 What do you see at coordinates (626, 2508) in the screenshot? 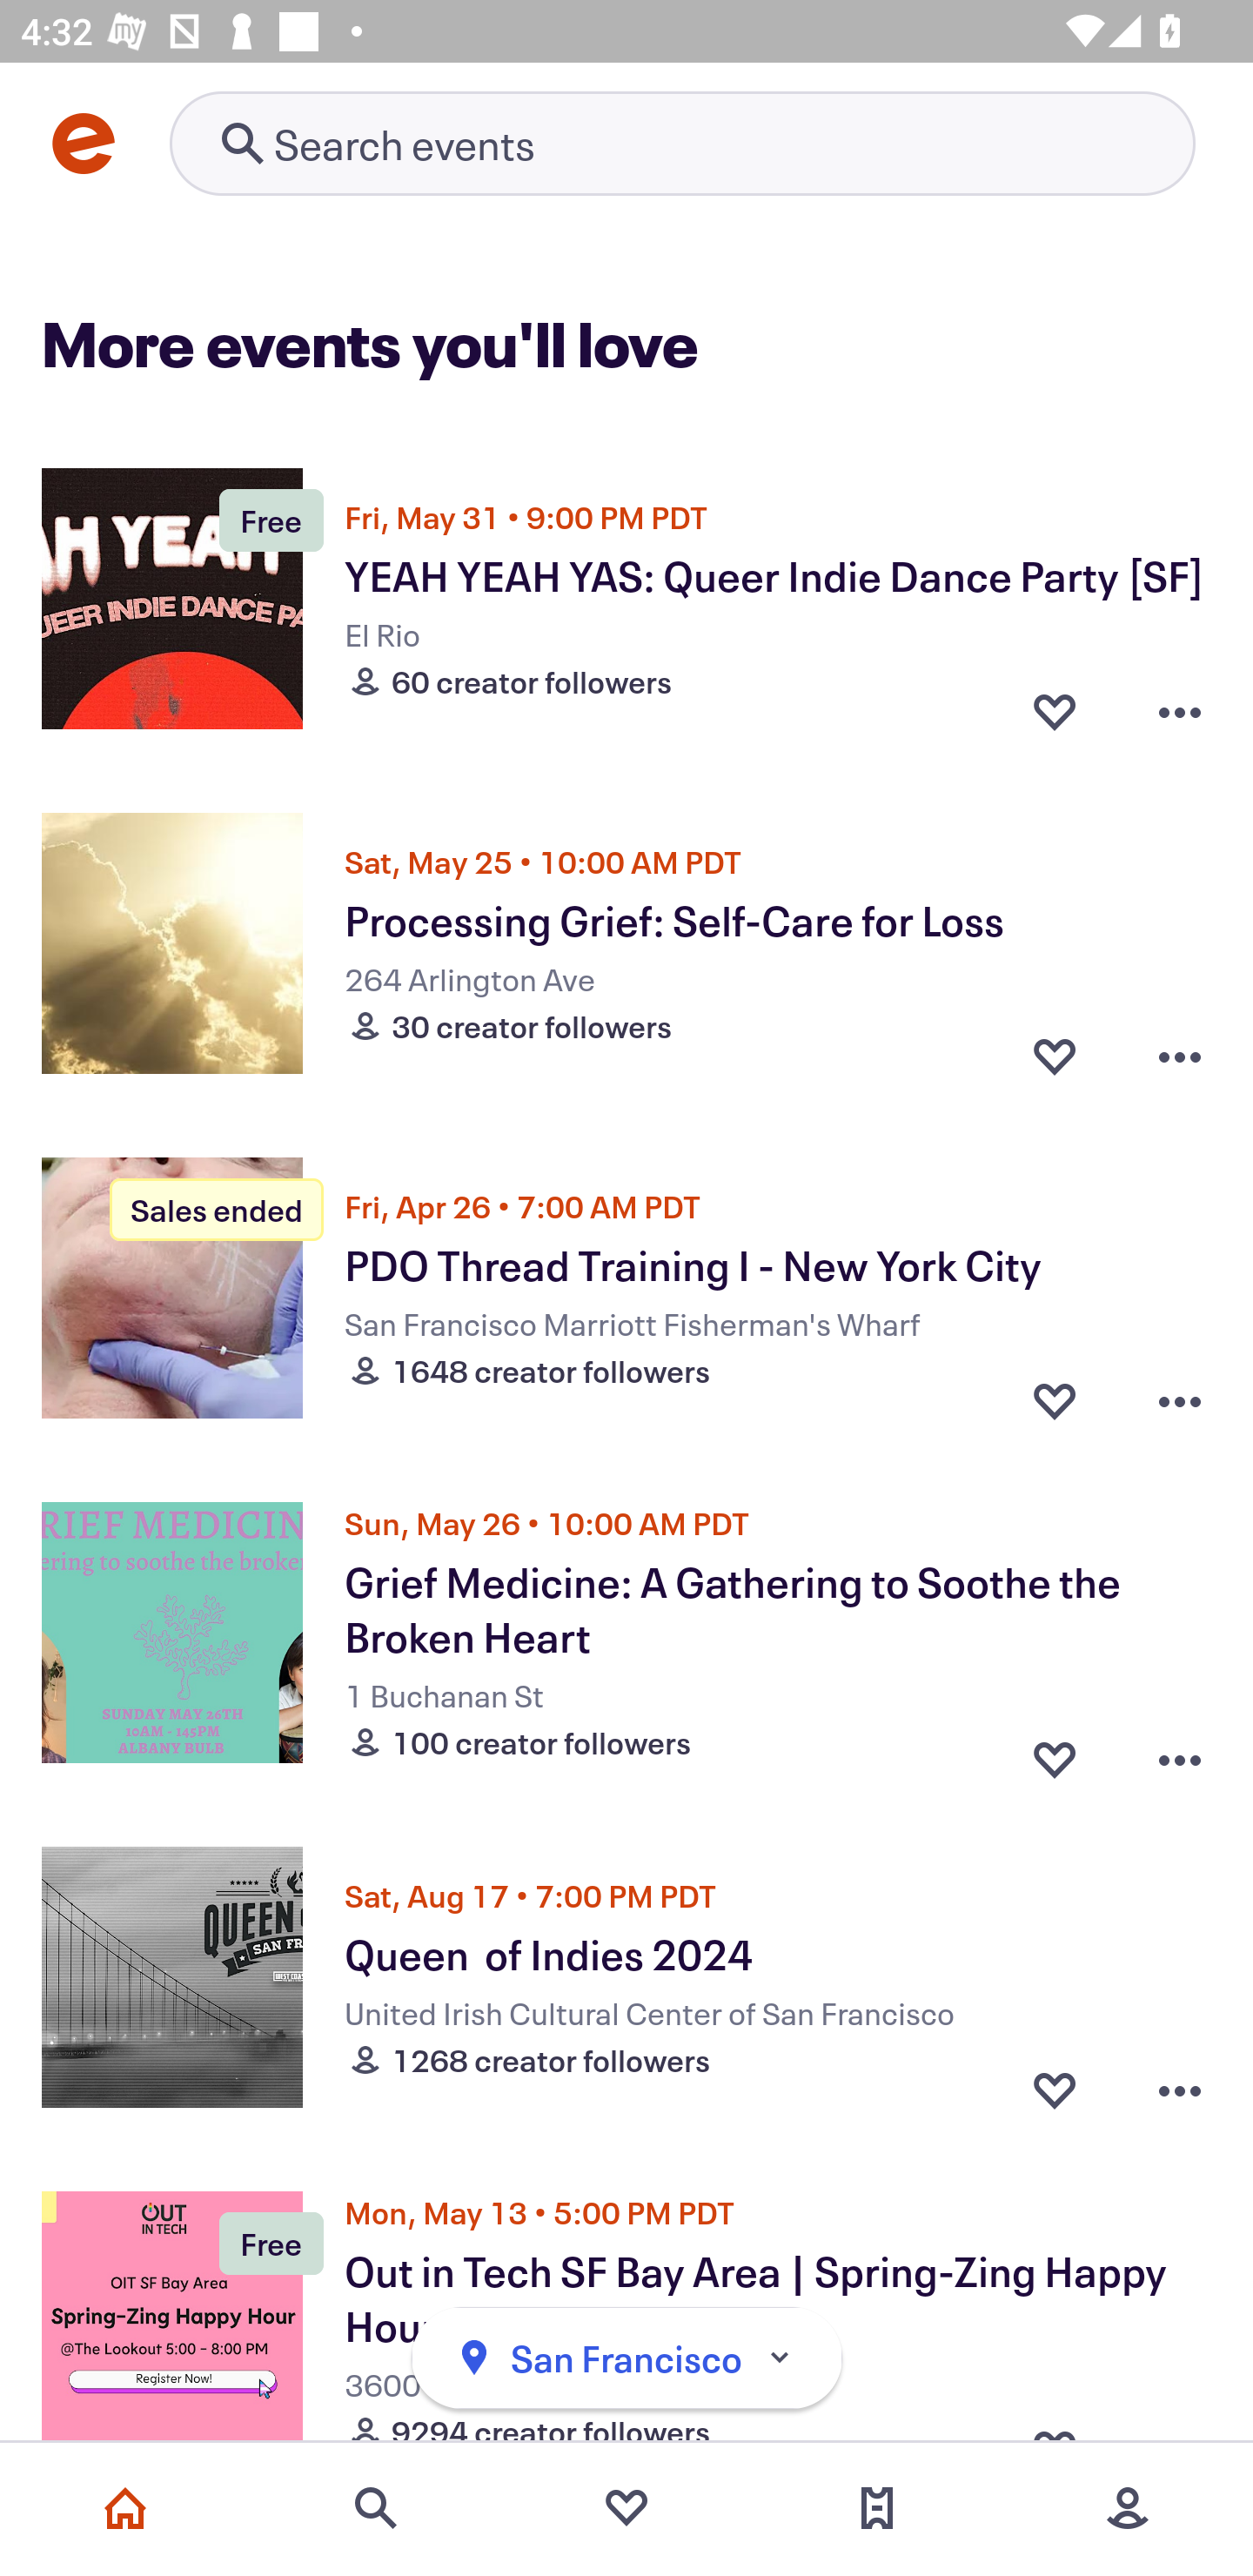
I see `Favorites` at bounding box center [626, 2508].